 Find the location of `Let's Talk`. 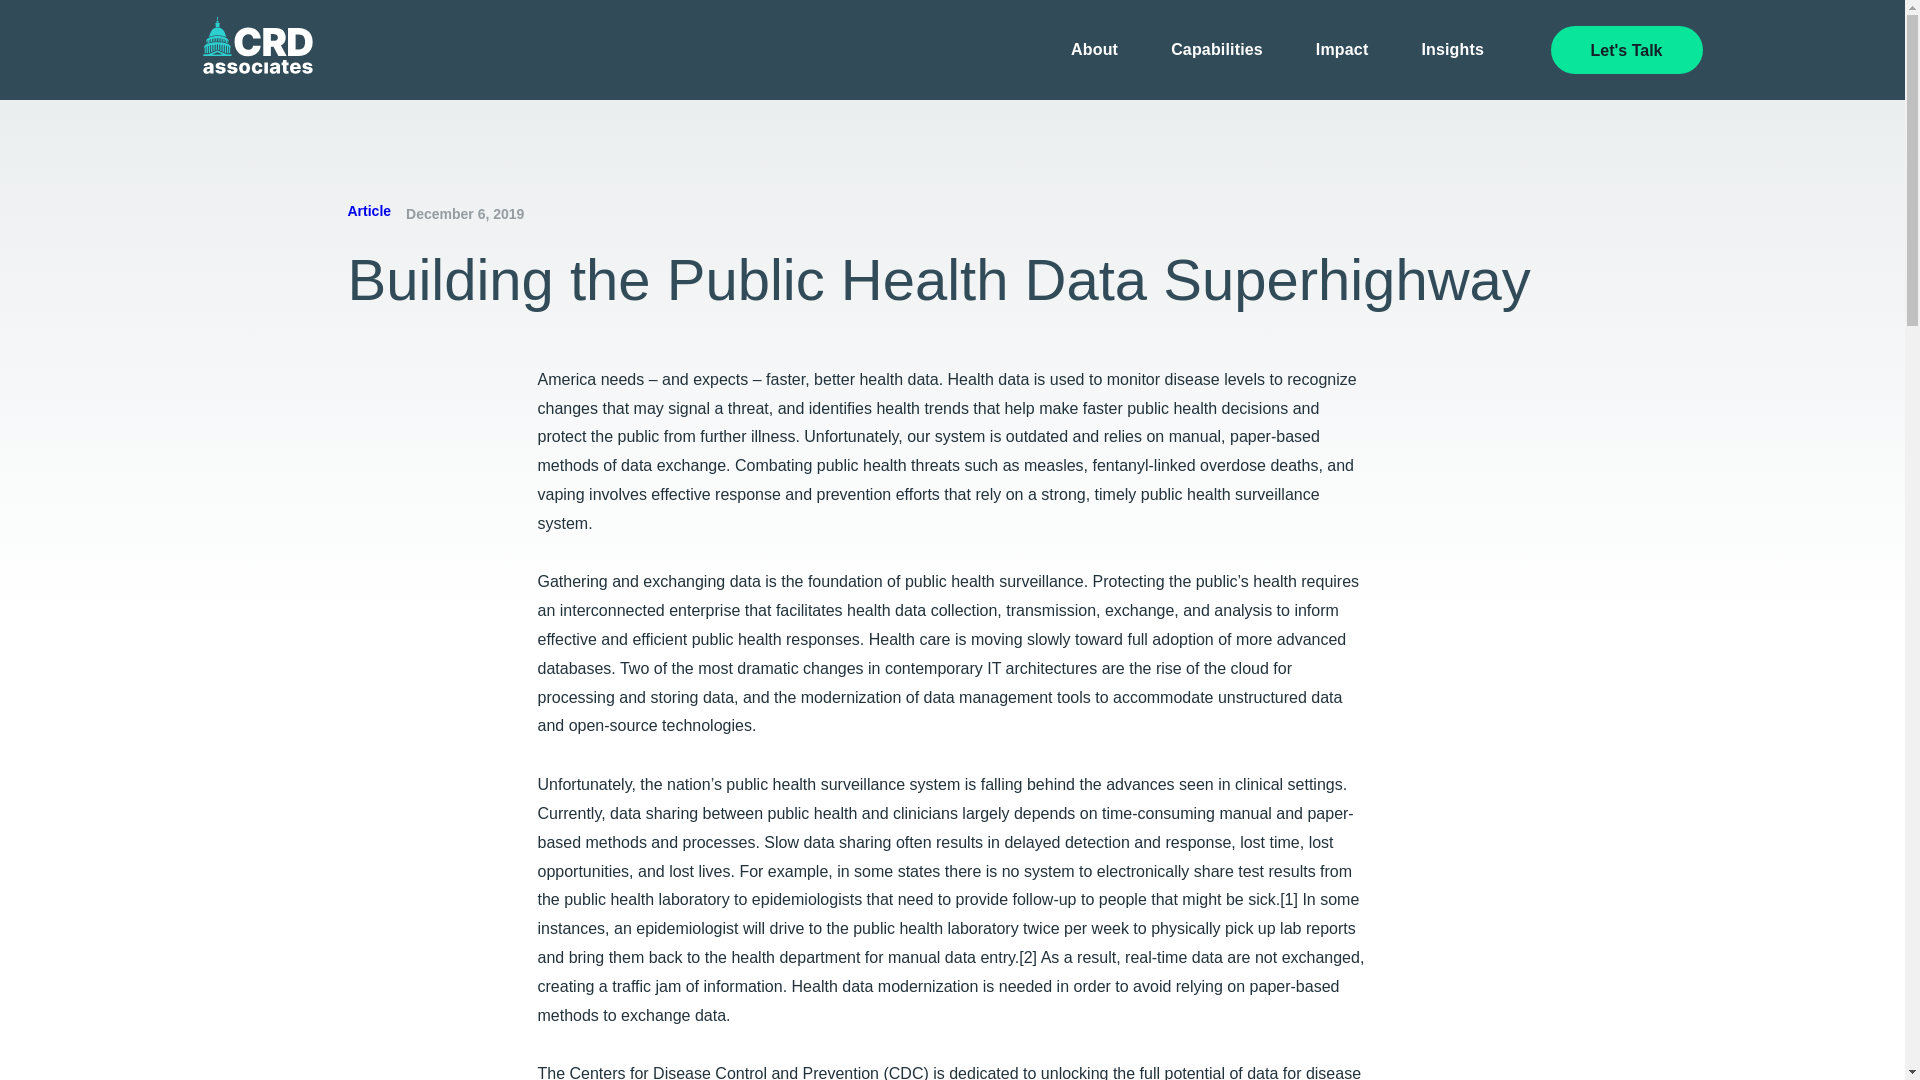

Let's Talk is located at coordinates (1626, 50).